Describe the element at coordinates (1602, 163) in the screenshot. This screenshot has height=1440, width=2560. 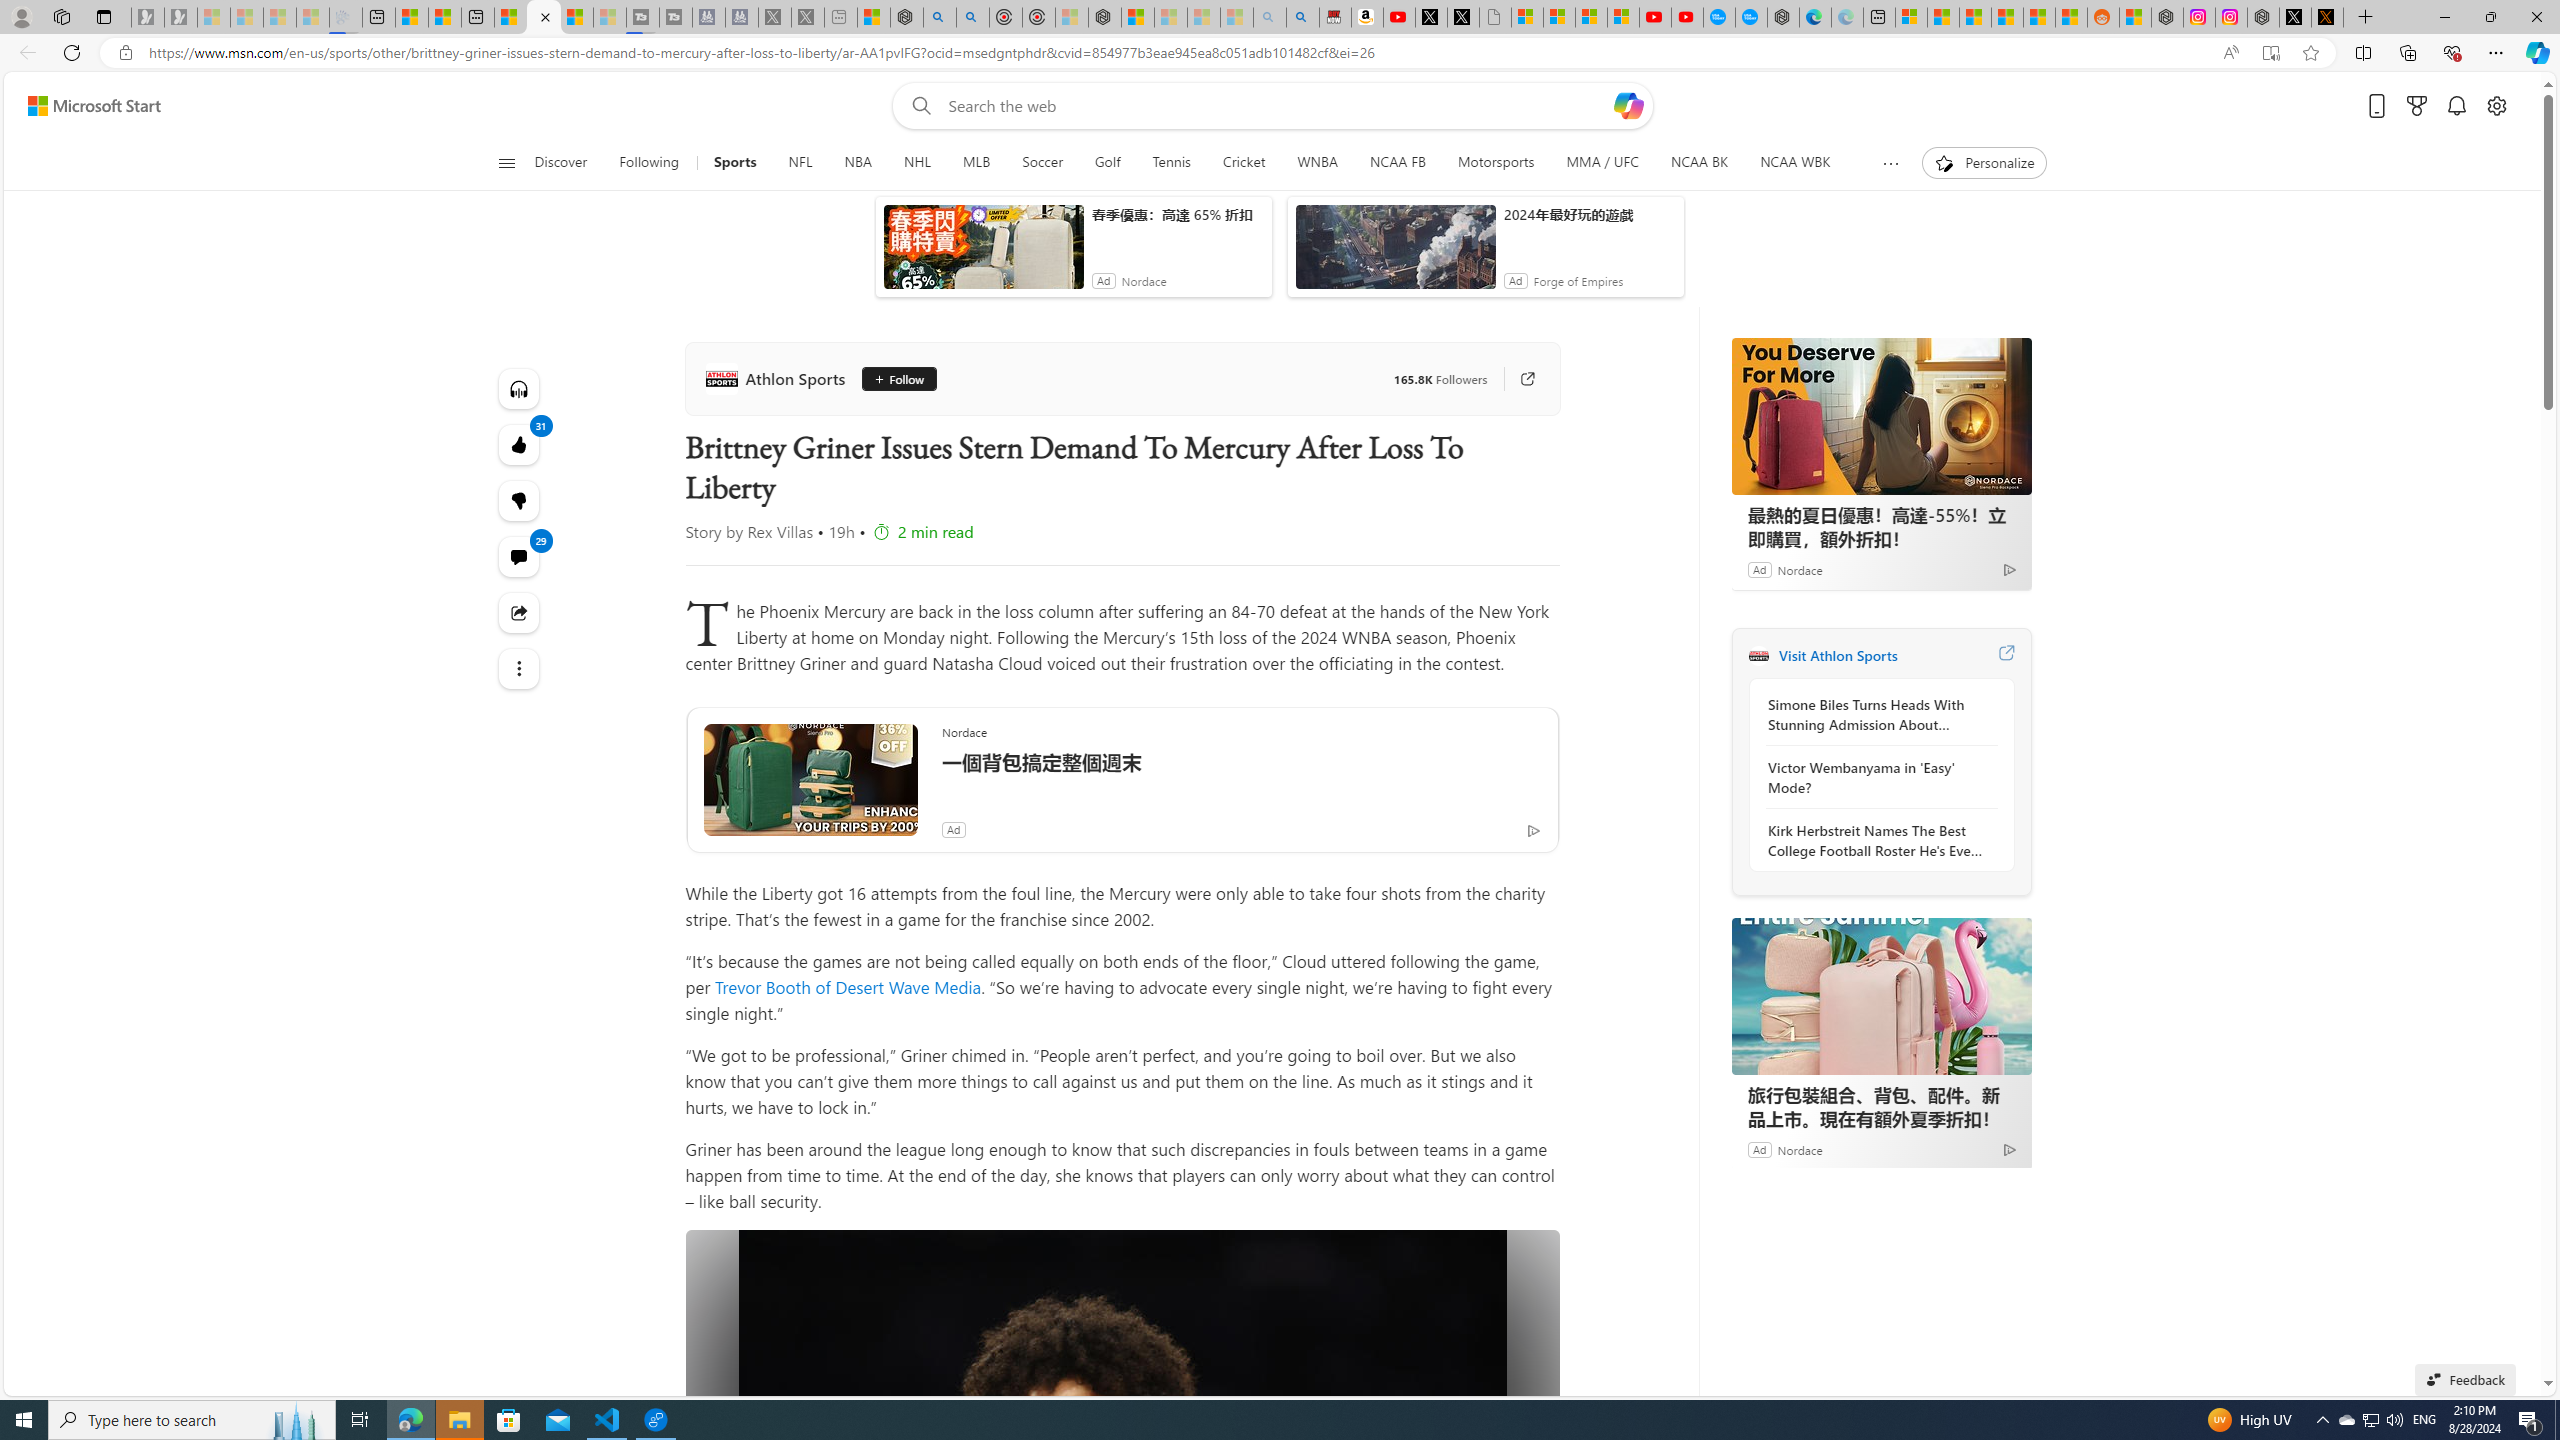
I see `MMA / UFC` at that location.